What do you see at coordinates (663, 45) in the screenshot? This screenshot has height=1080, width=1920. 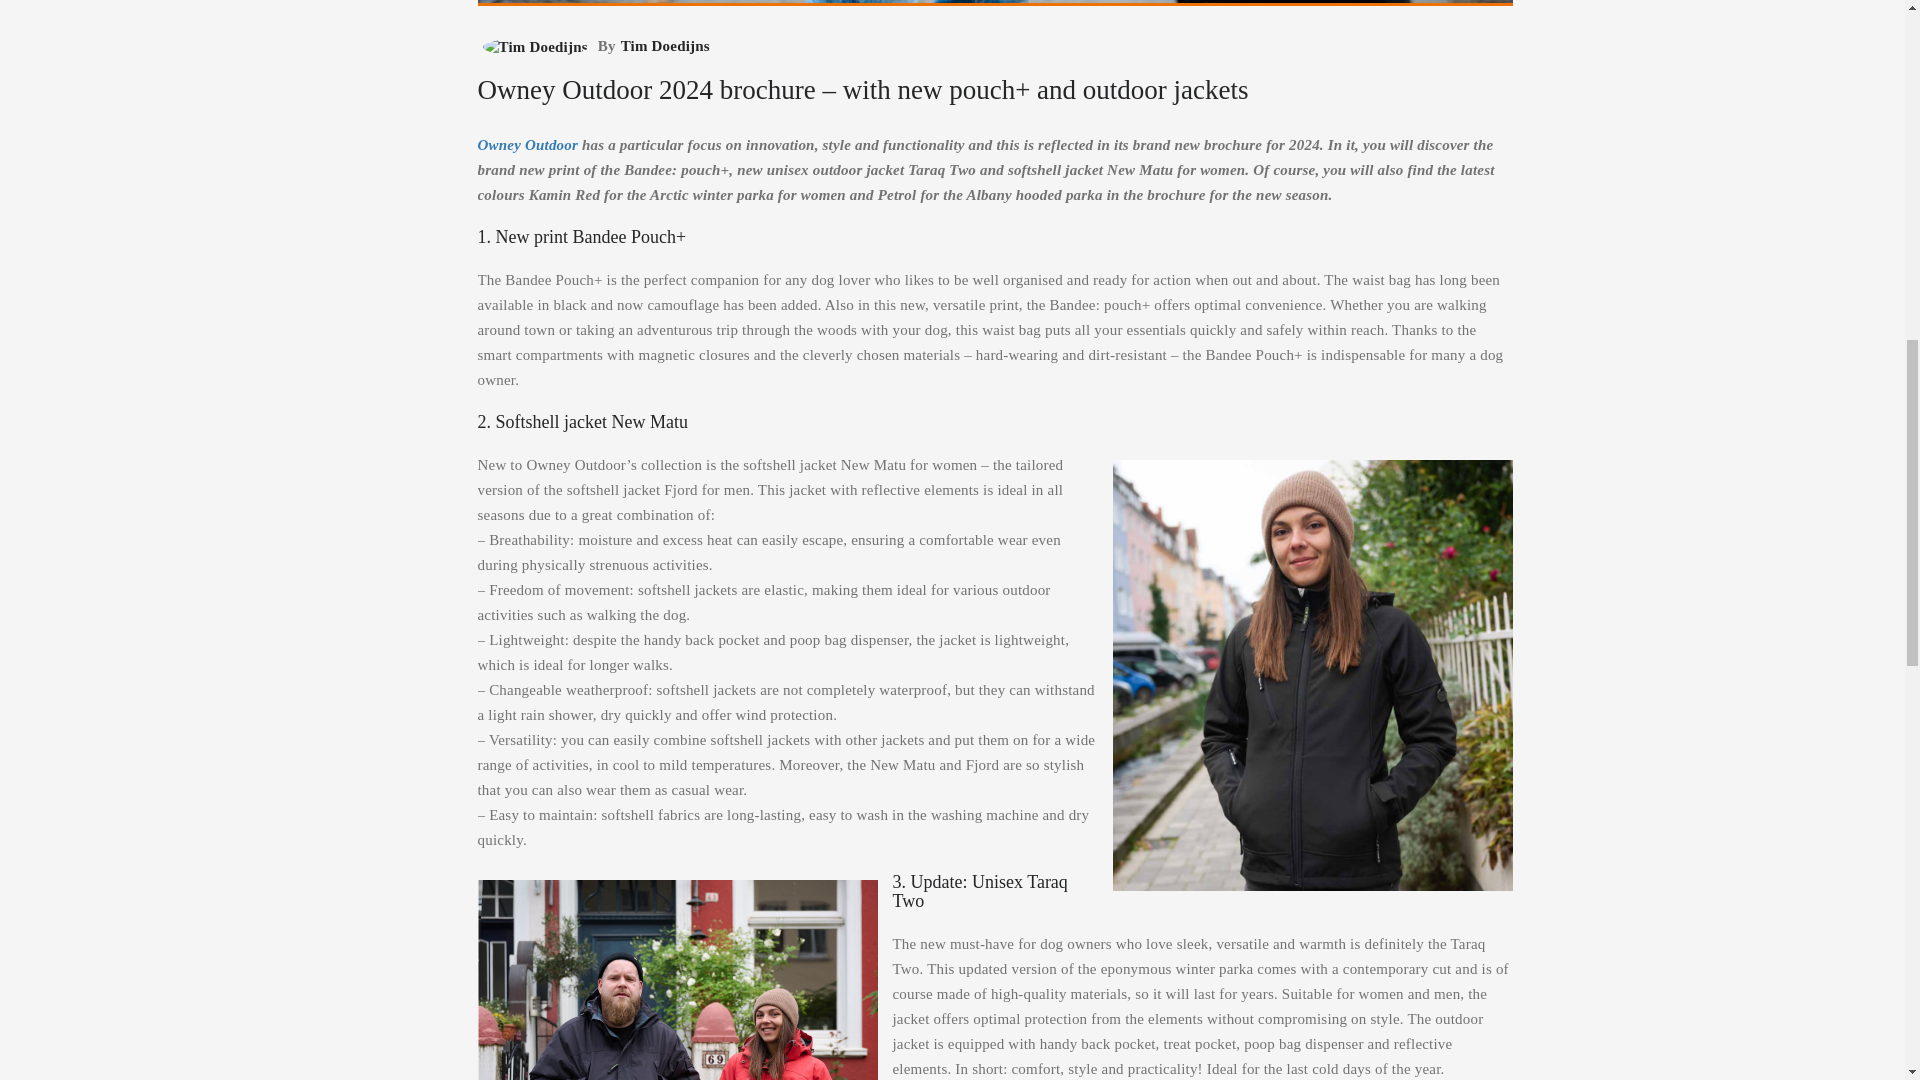 I see `Tim Doedijns` at bounding box center [663, 45].